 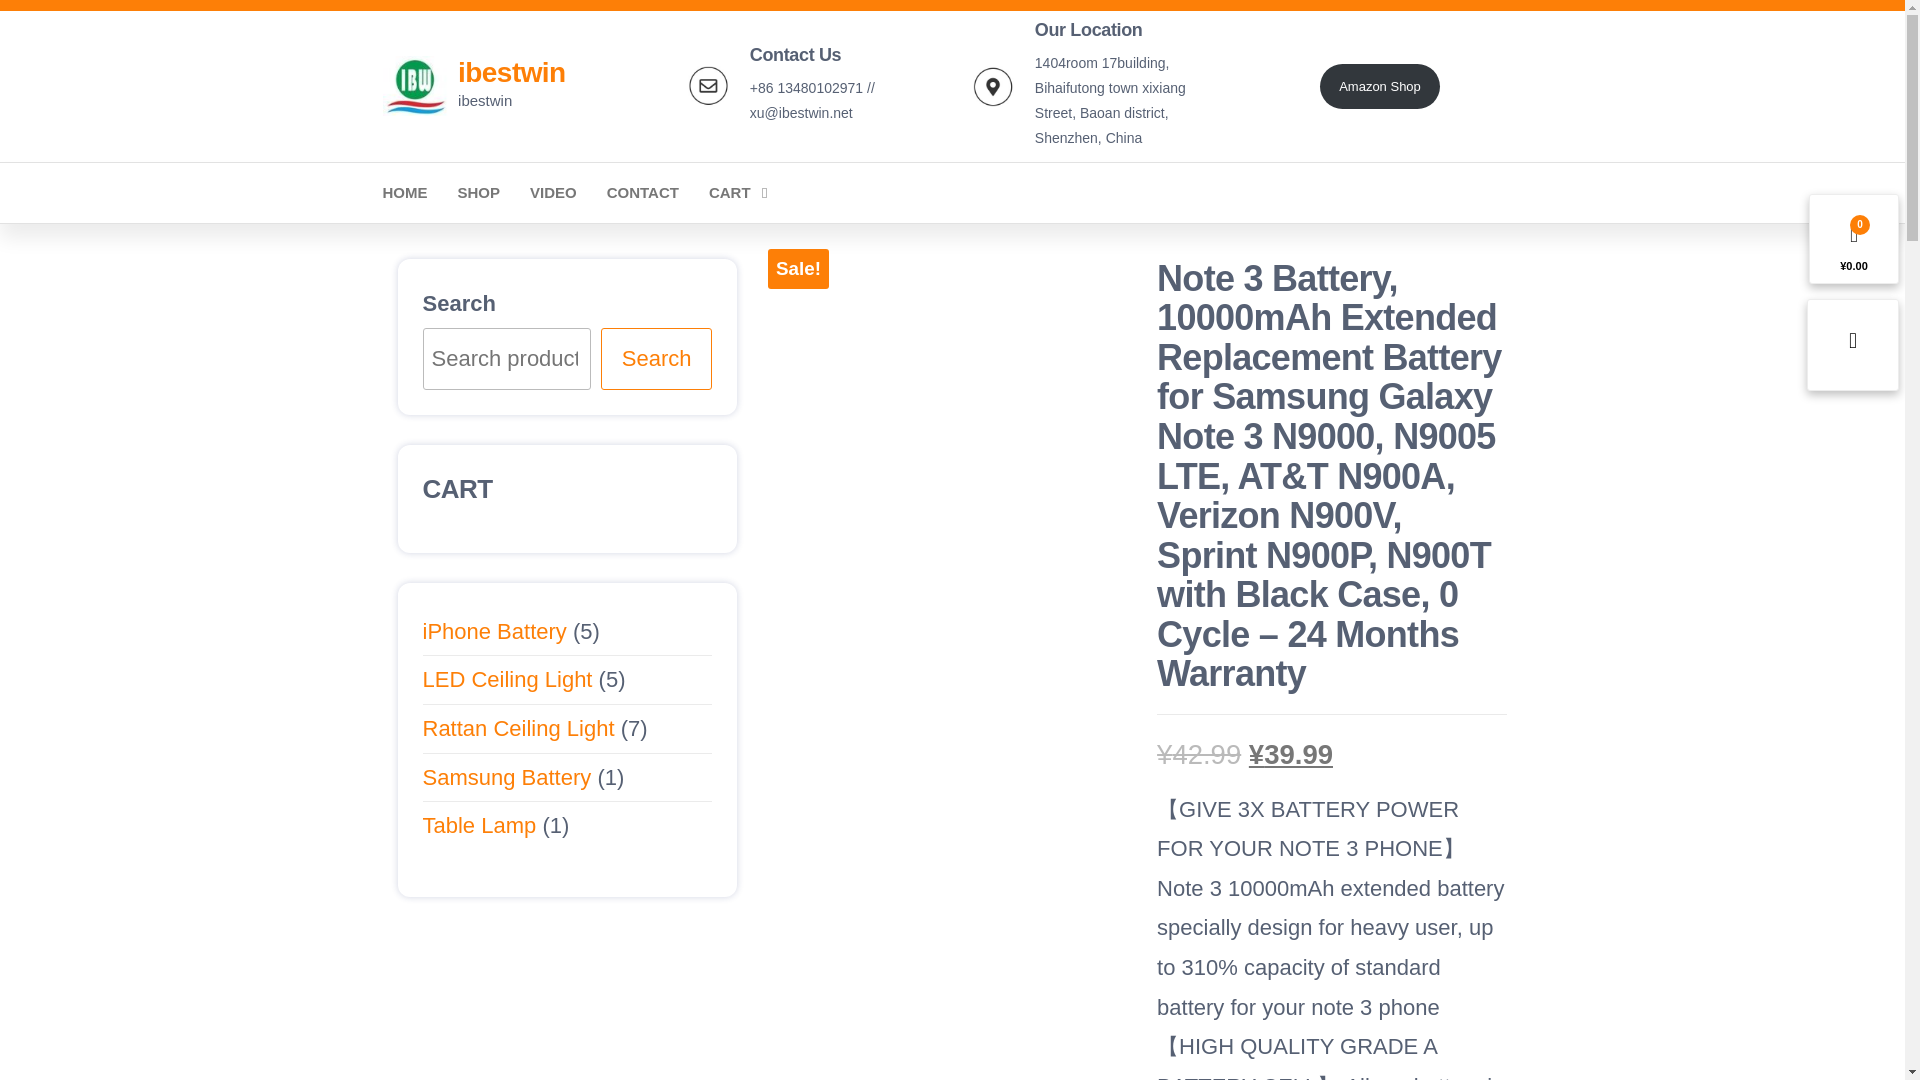 What do you see at coordinates (478, 826) in the screenshot?
I see `Table Lamp` at bounding box center [478, 826].